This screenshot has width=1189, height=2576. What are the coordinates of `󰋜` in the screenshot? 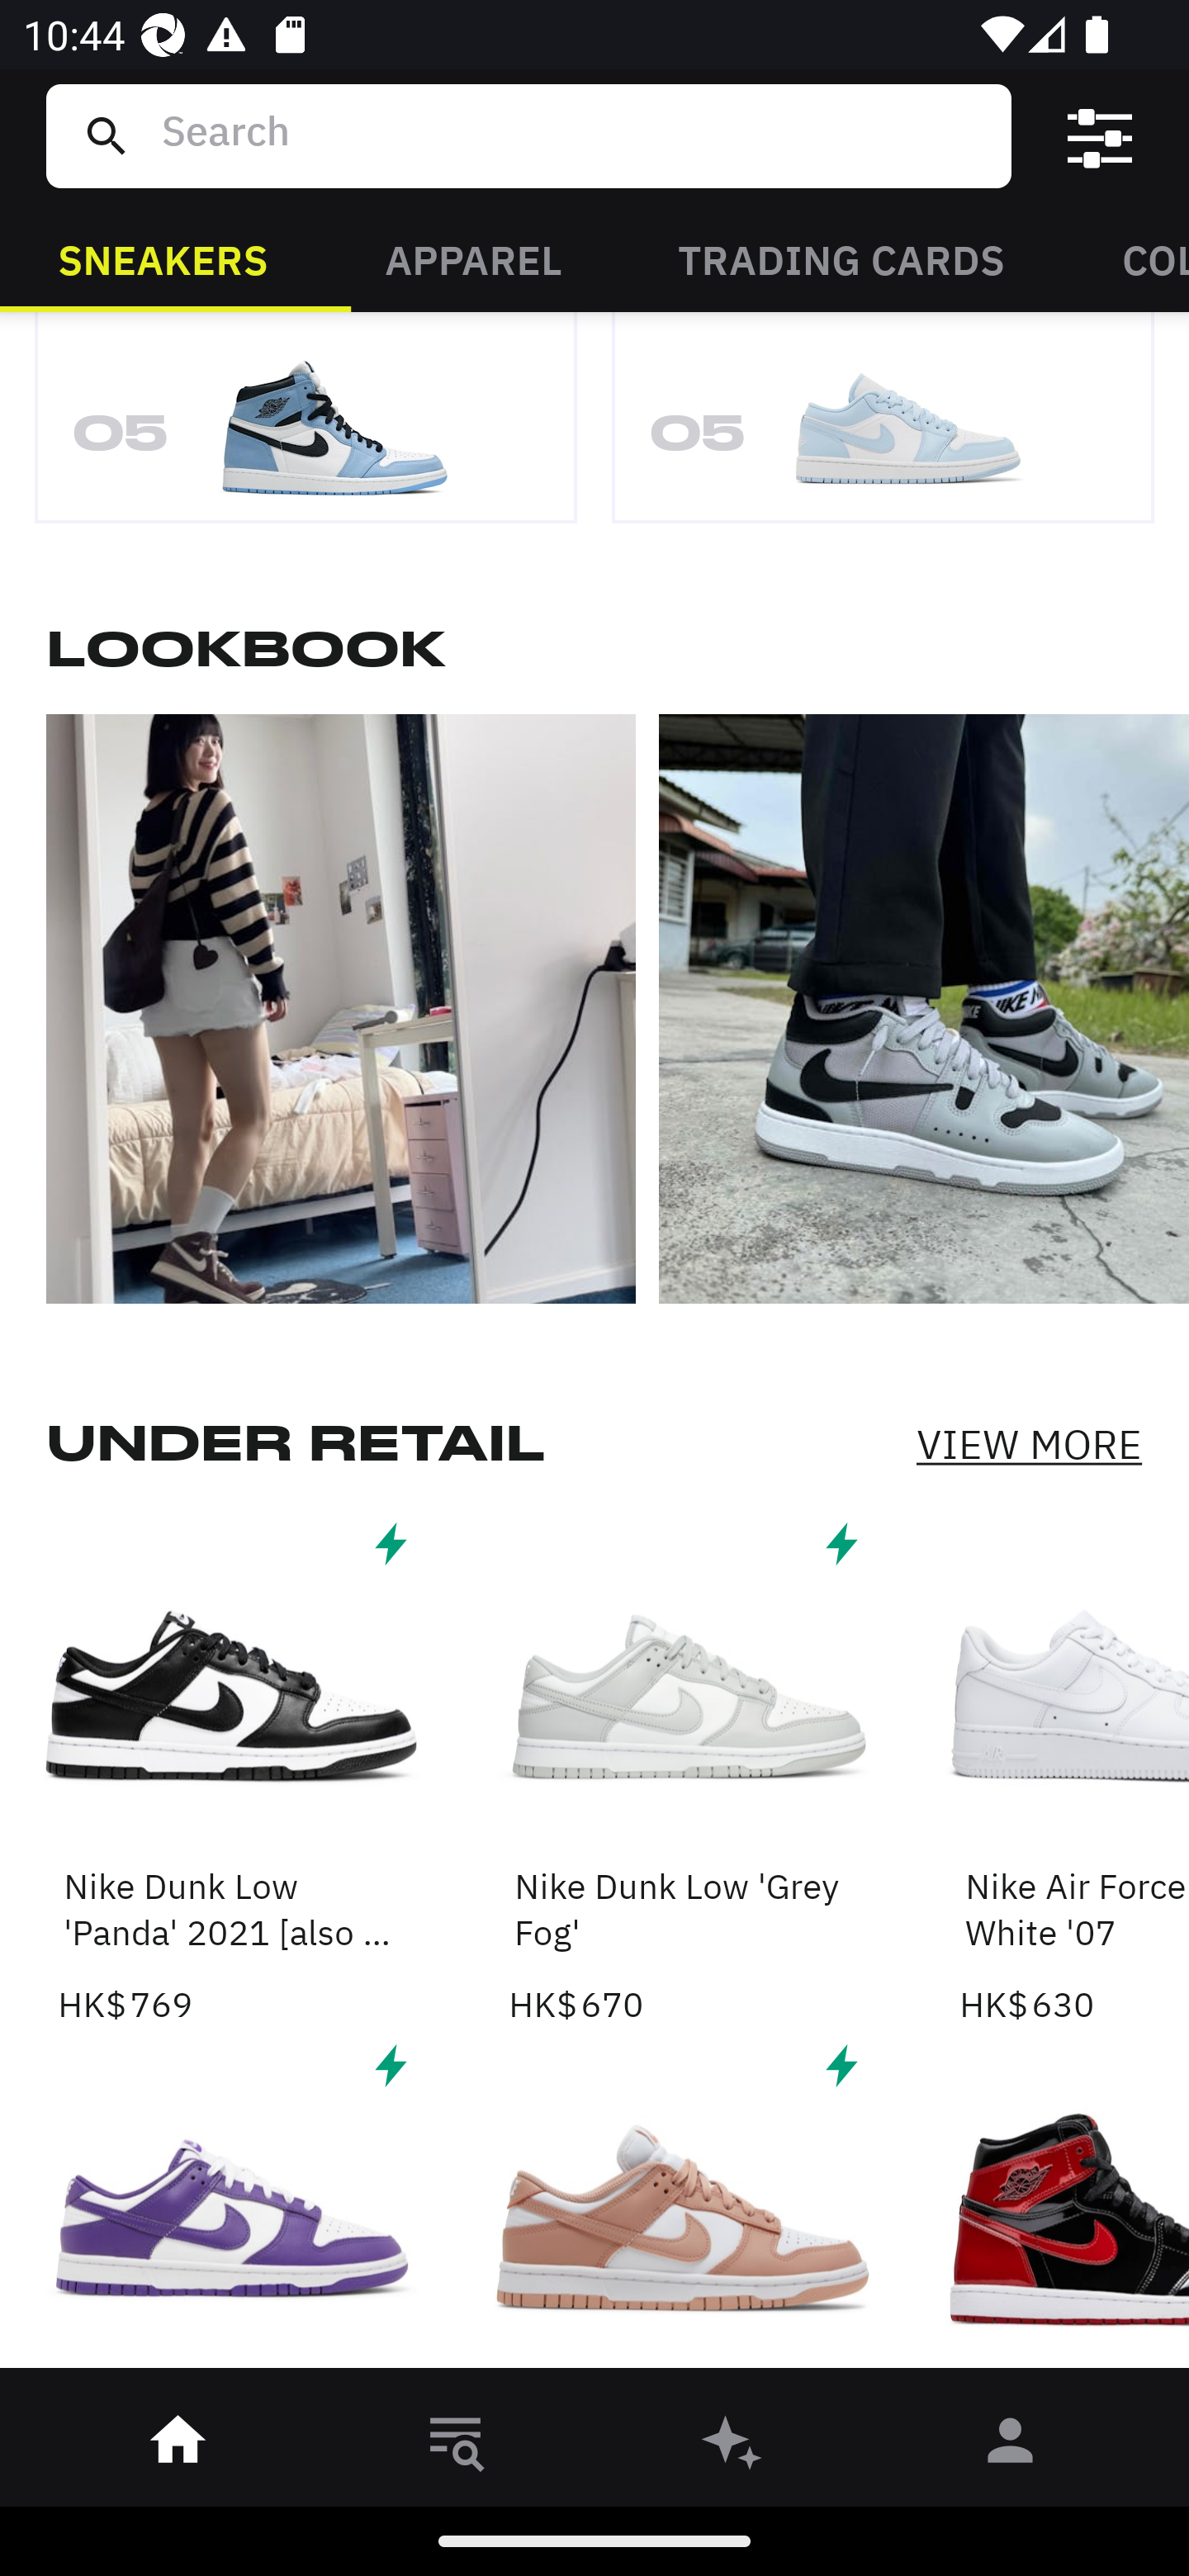 It's located at (178, 2446).